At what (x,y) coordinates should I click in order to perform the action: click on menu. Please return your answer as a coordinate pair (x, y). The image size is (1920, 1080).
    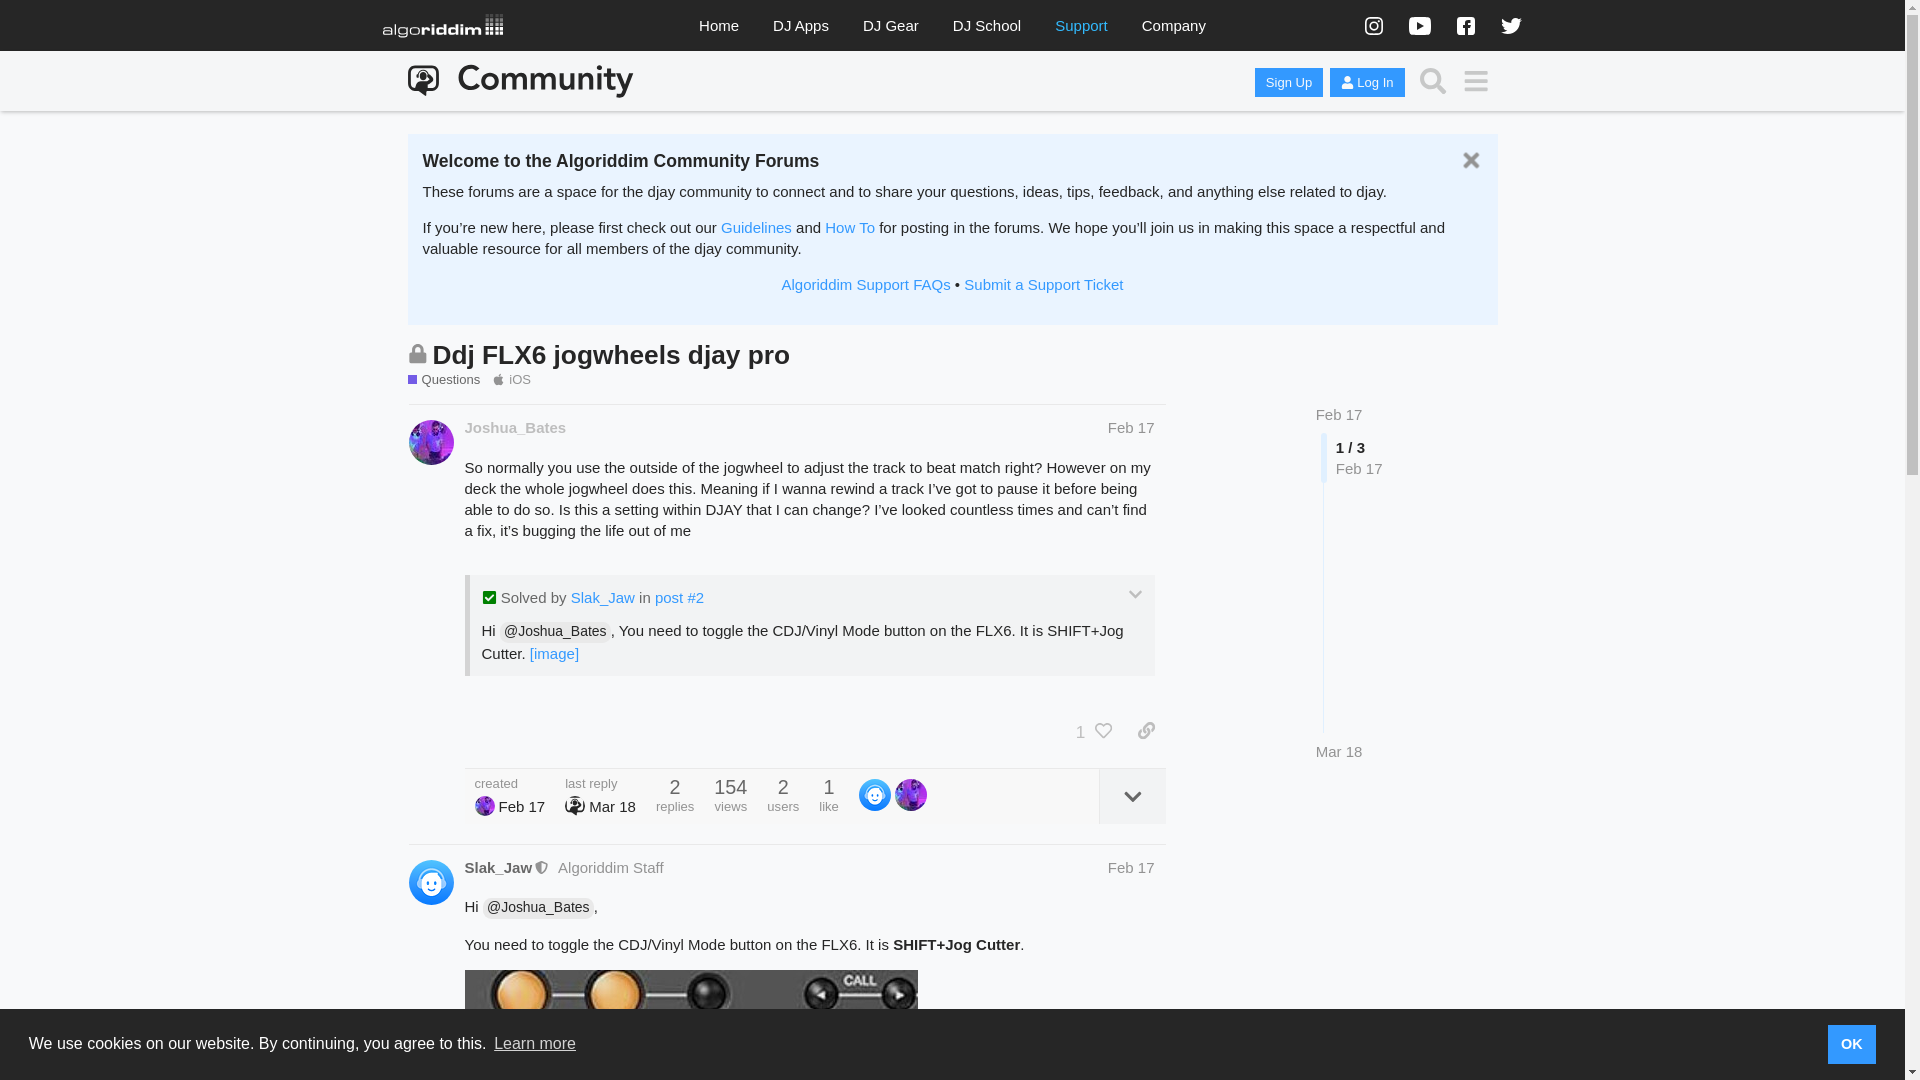
    Looking at the image, I should click on (1476, 81).